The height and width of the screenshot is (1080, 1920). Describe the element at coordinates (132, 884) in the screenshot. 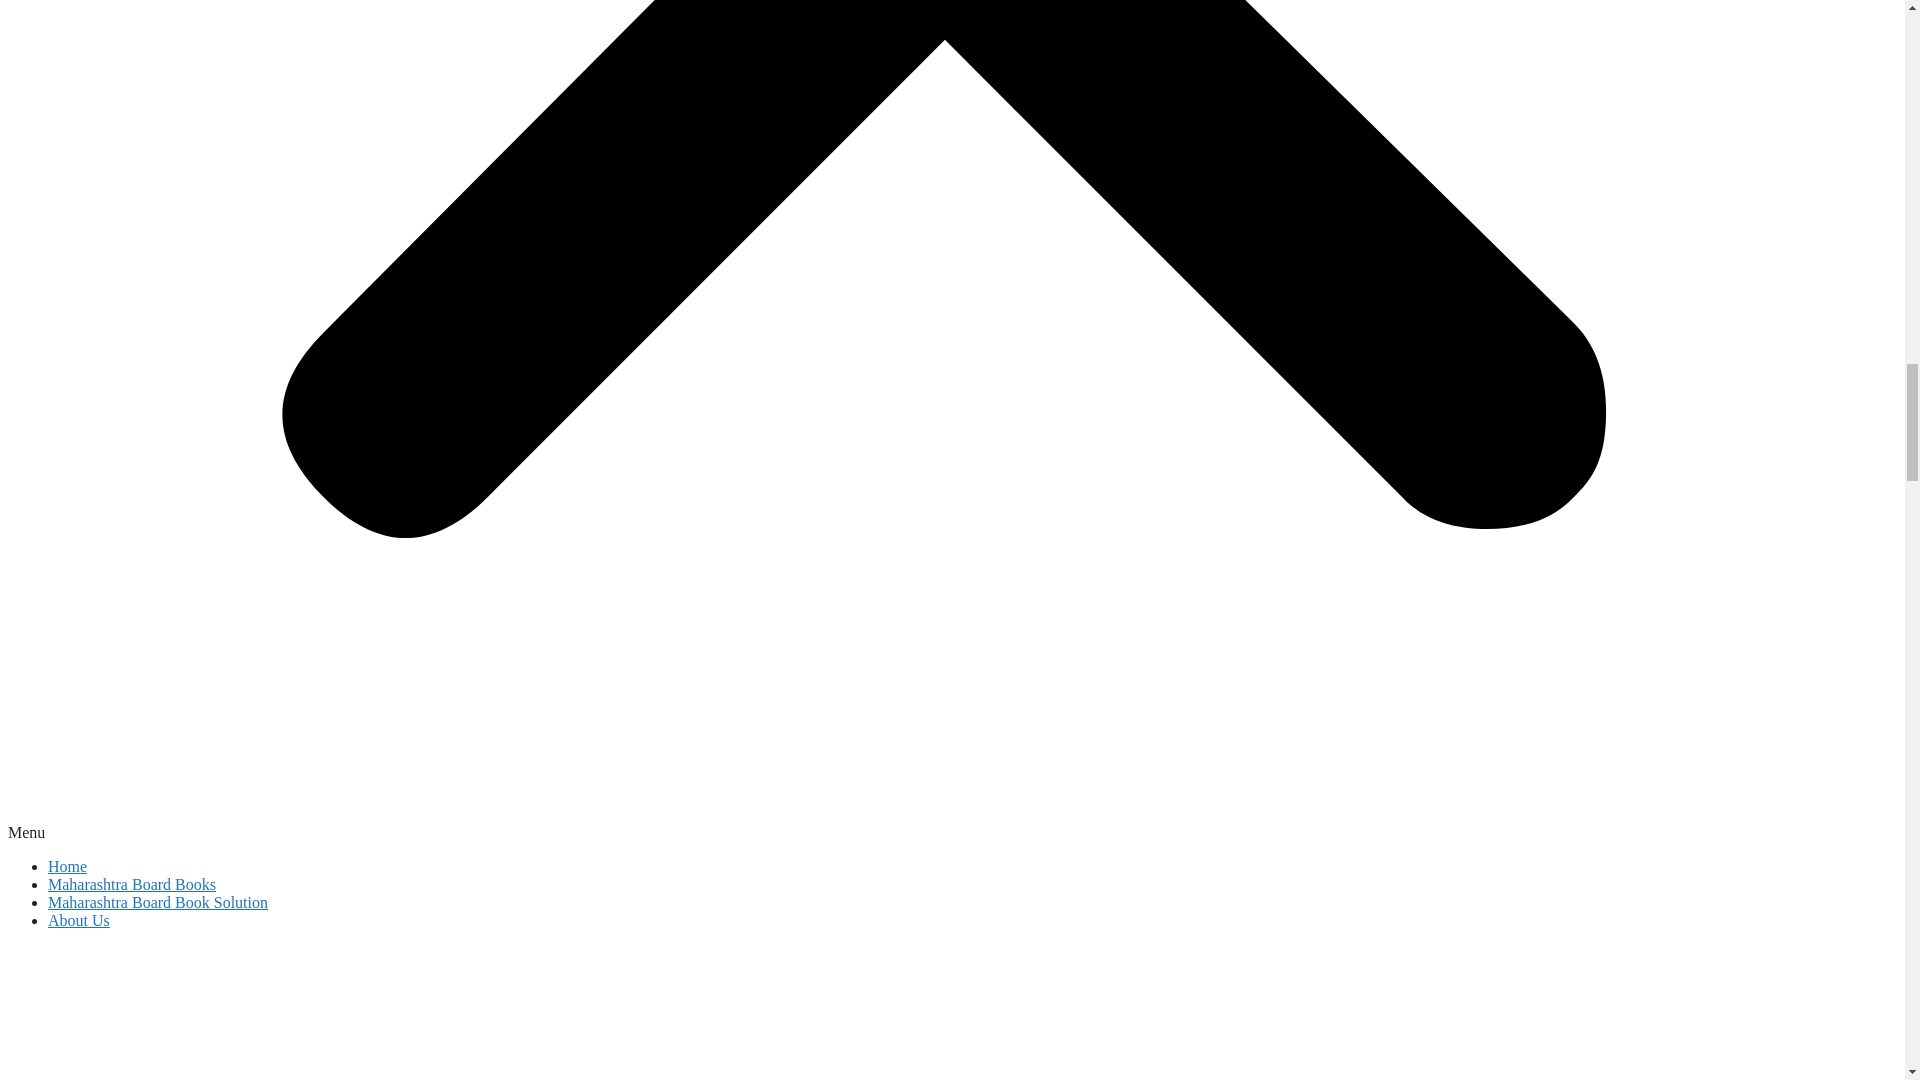

I see `Maharashtra Board Books` at that location.